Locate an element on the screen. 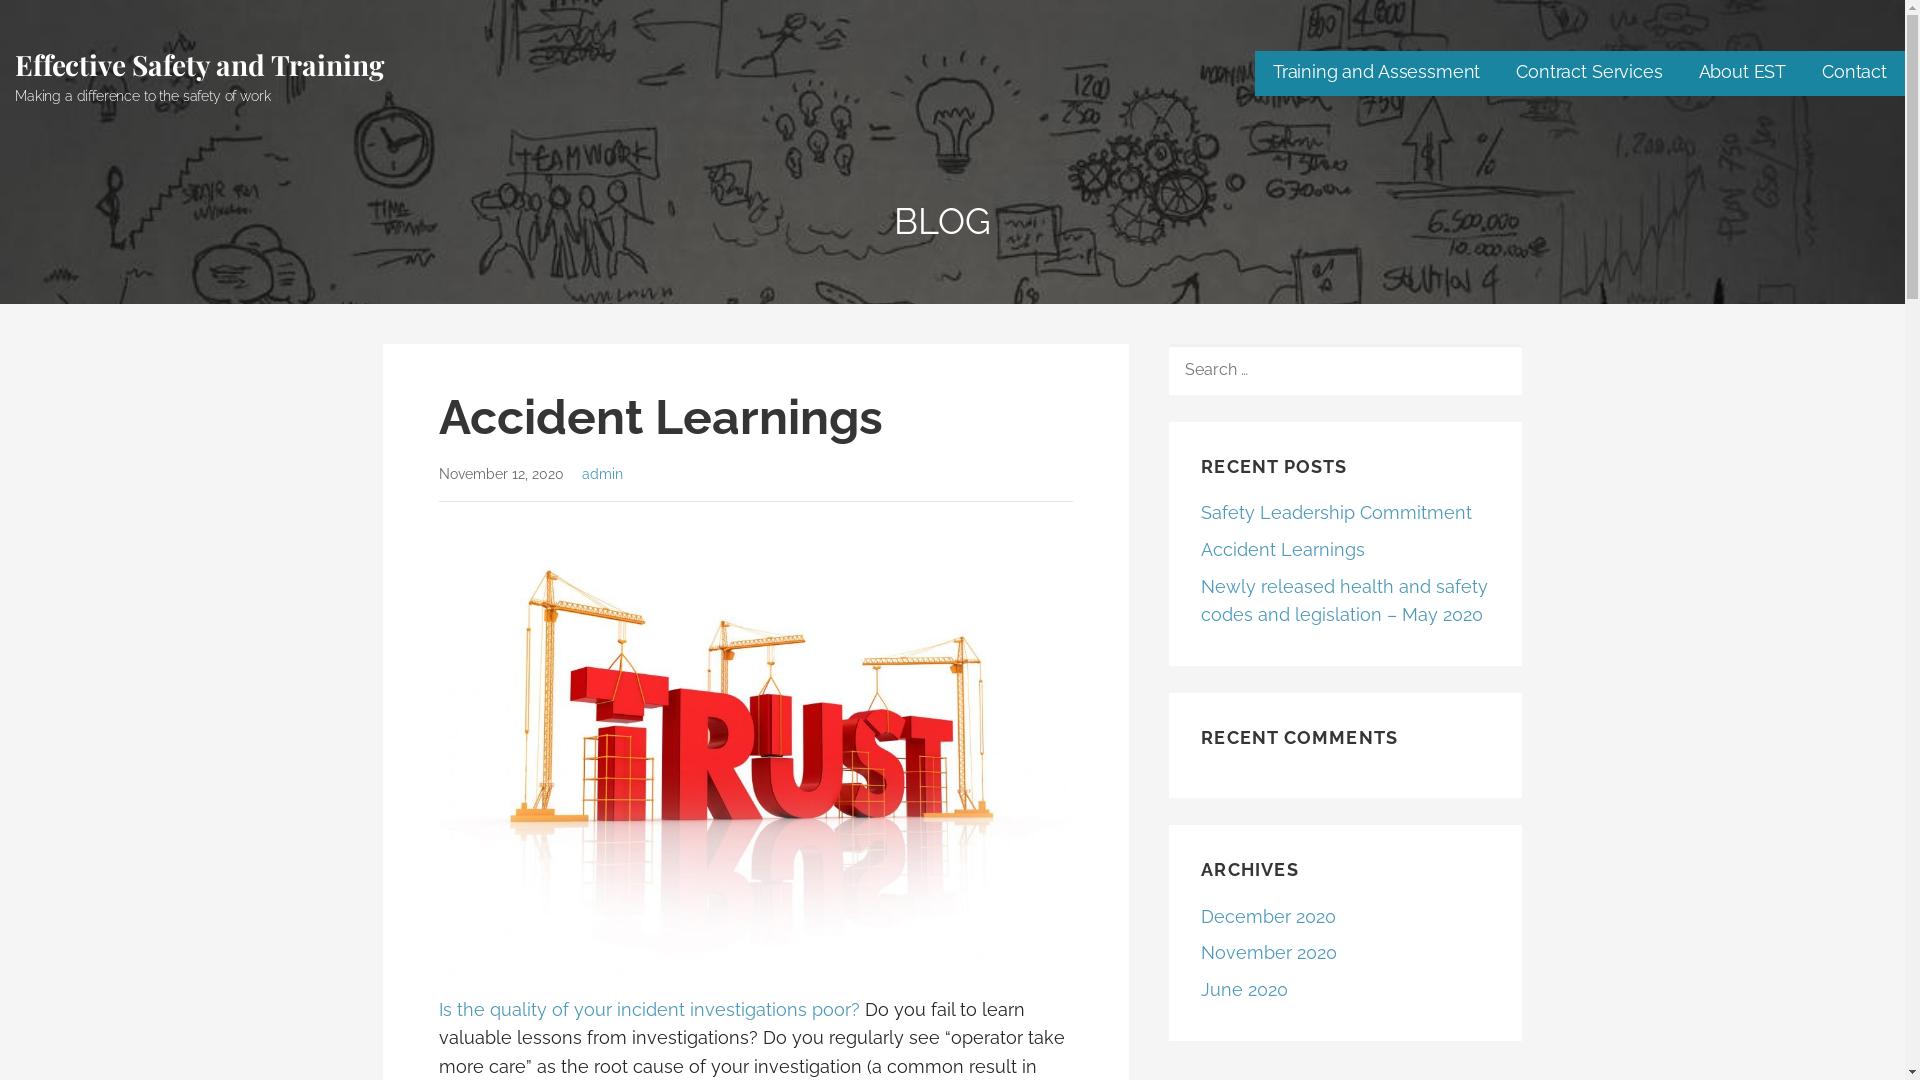 This screenshot has width=1920, height=1080. November 2020 is located at coordinates (1269, 952).